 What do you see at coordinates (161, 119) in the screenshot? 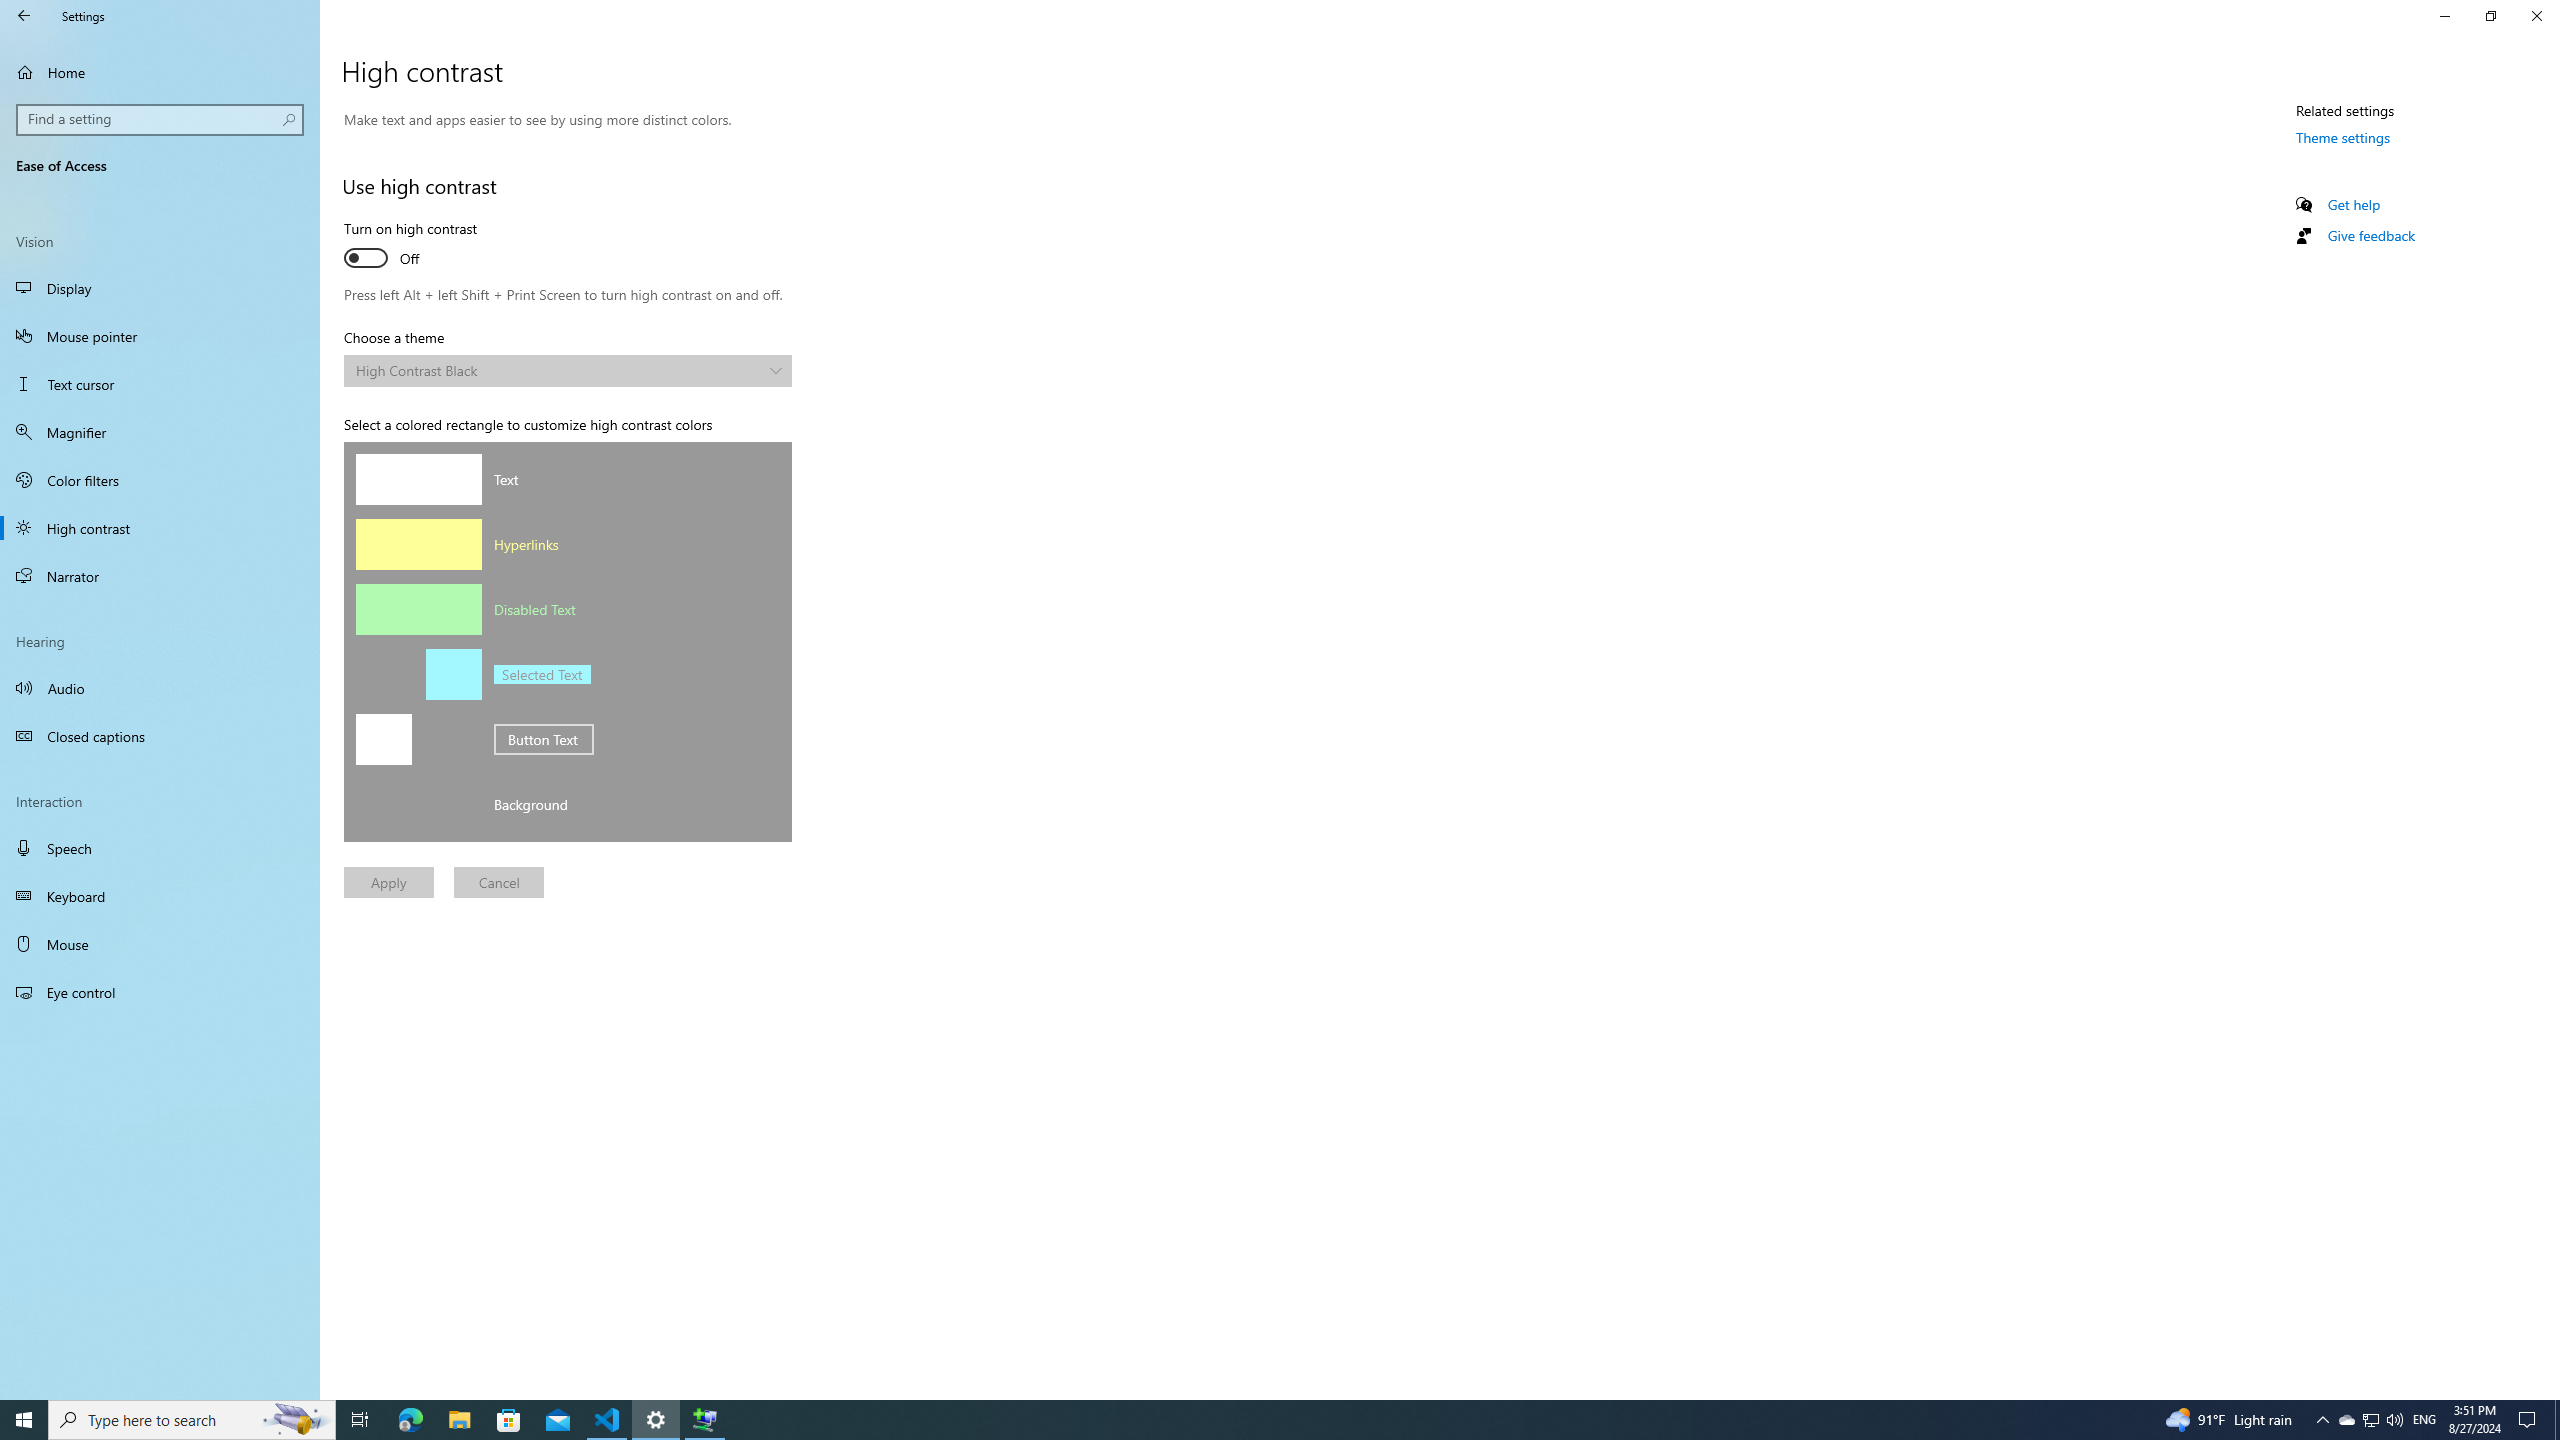
I see `Search box, Find a setting` at bounding box center [161, 119].